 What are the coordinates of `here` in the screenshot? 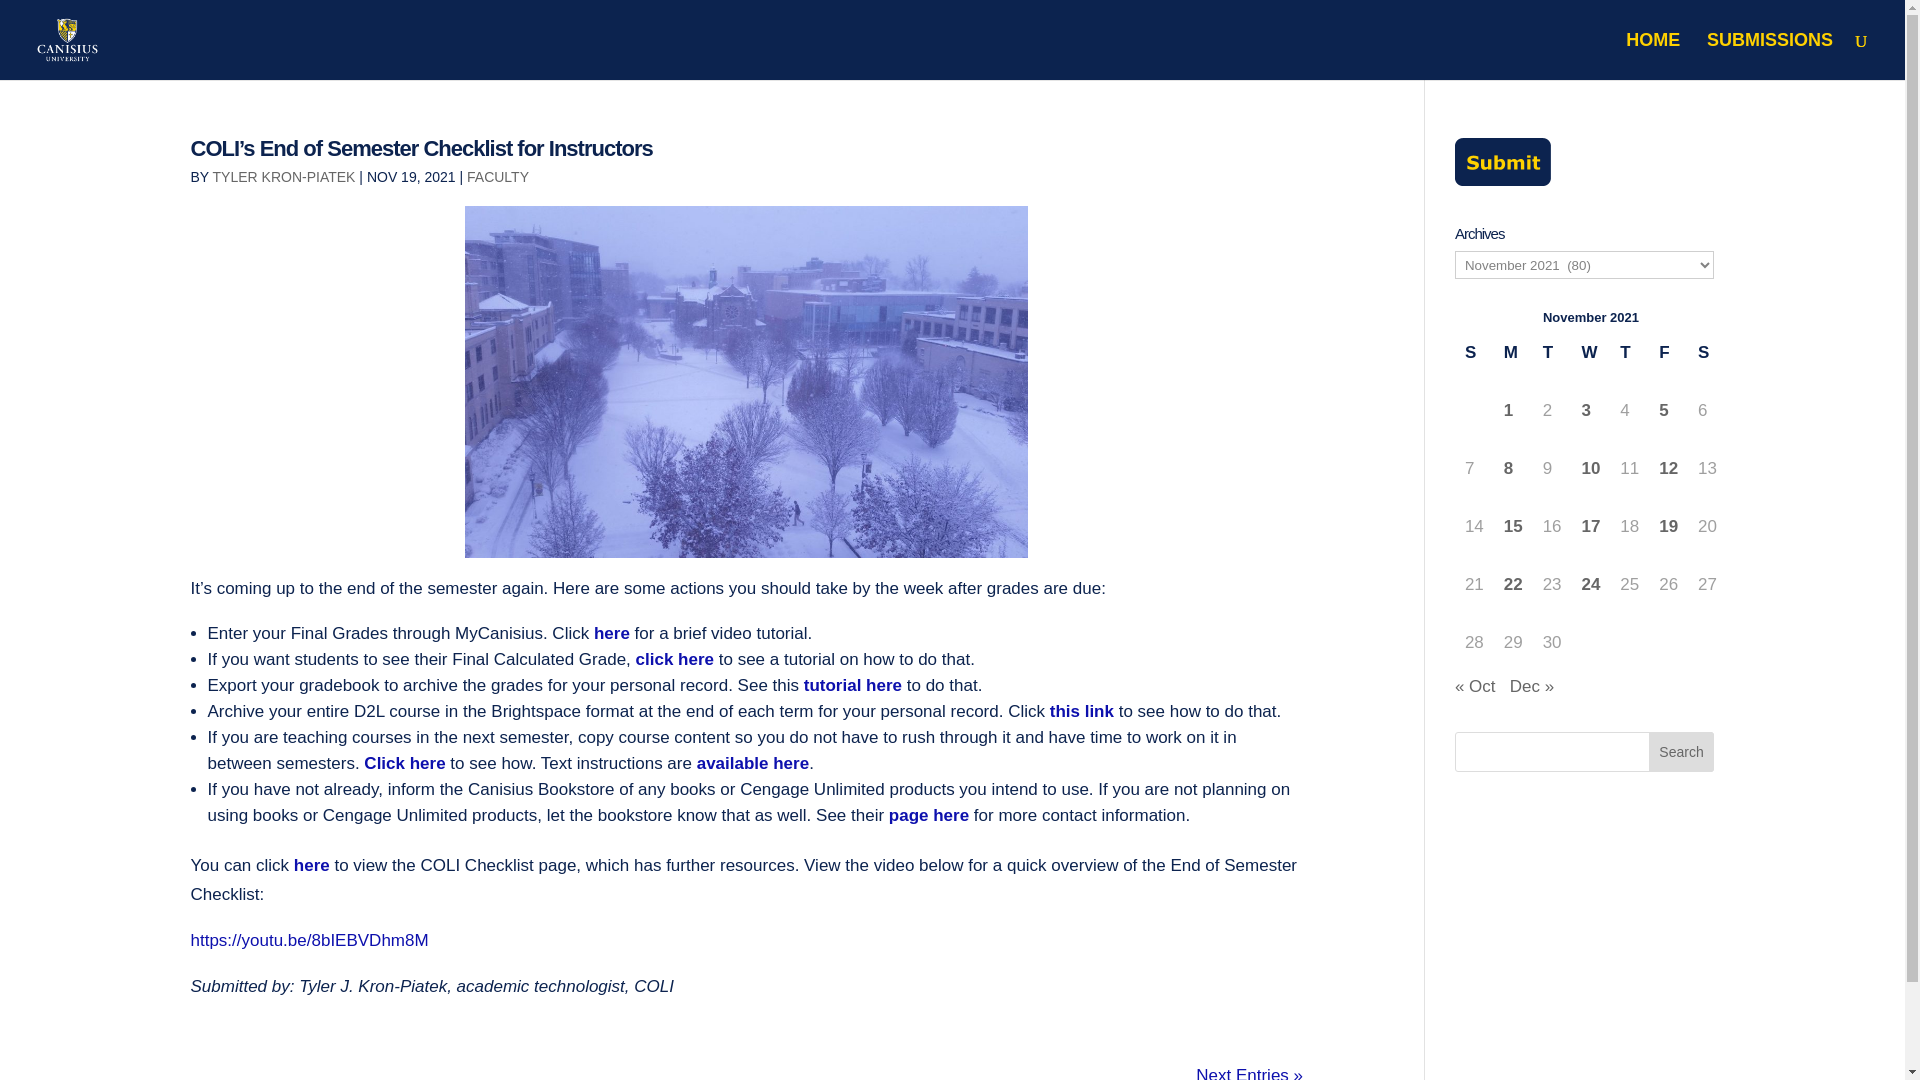 It's located at (611, 633).